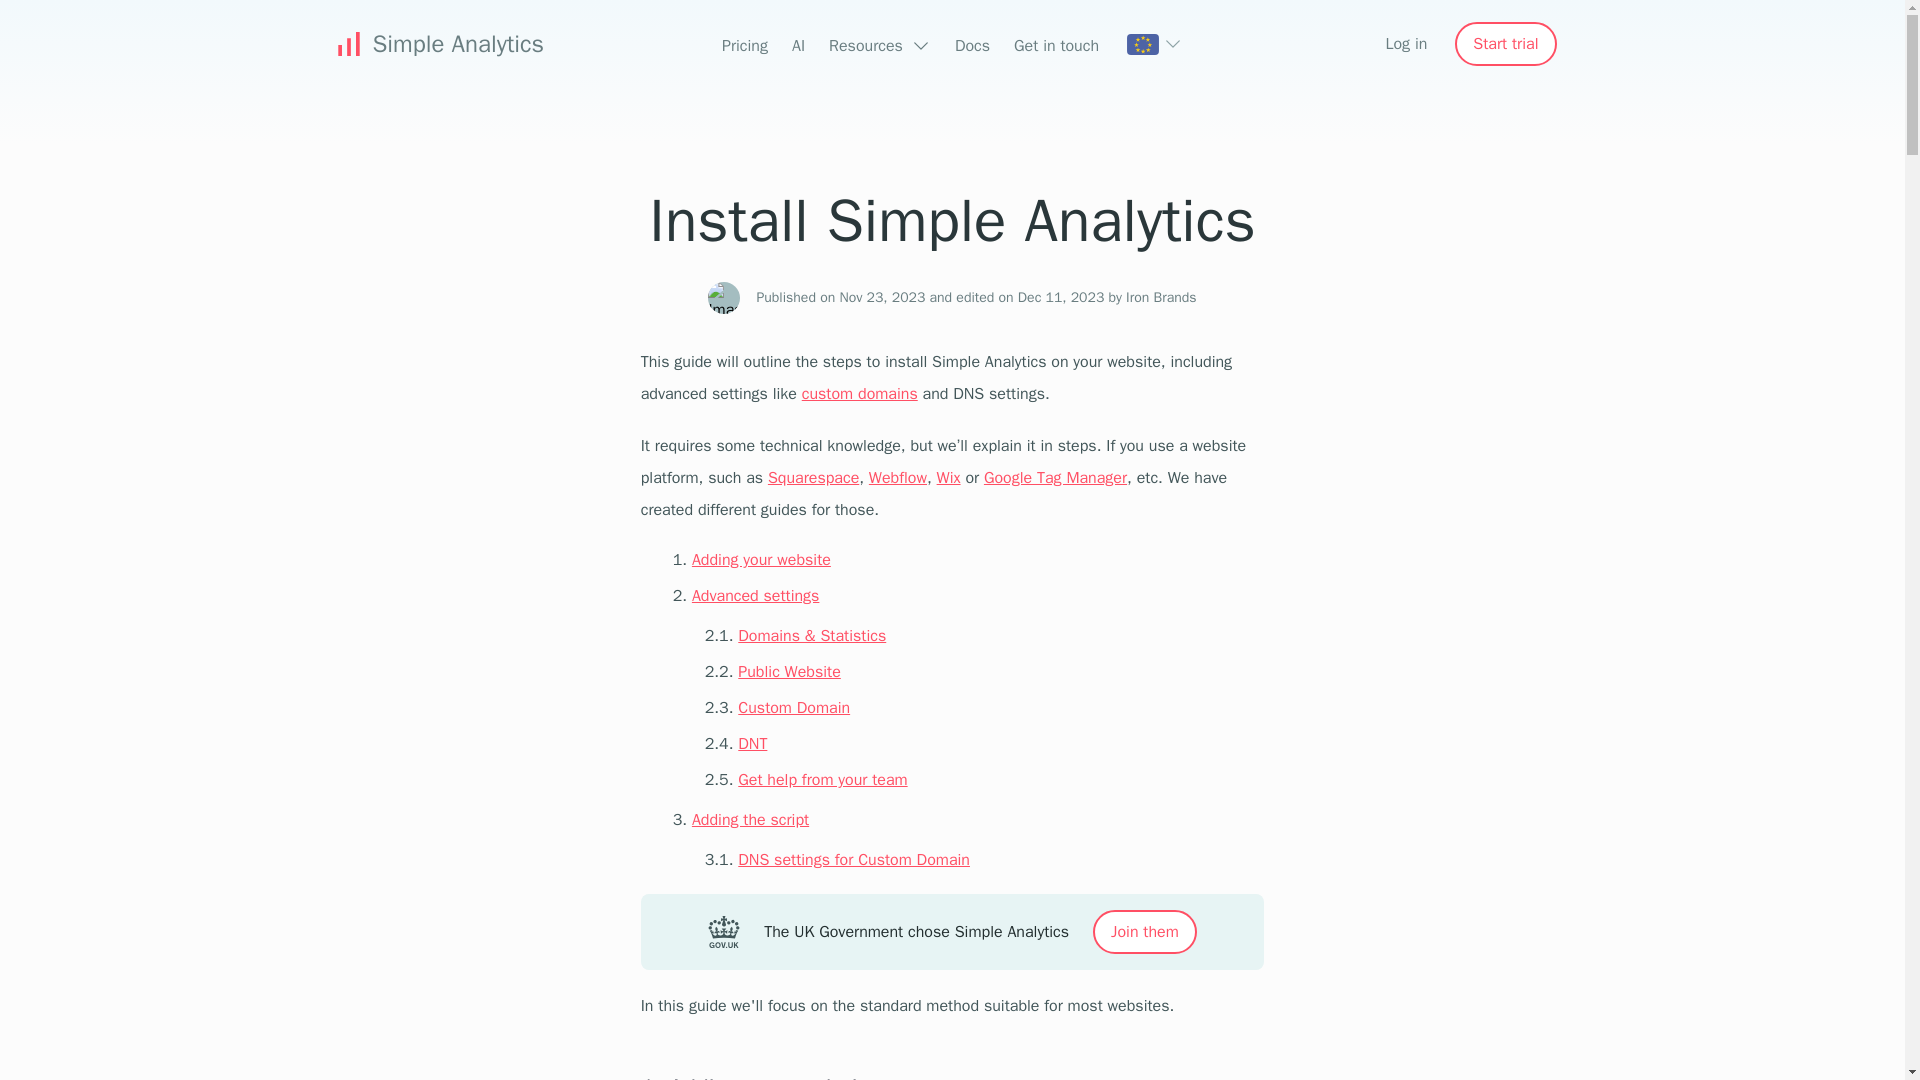  What do you see at coordinates (972, 46) in the screenshot?
I see `Docs` at bounding box center [972, 46].